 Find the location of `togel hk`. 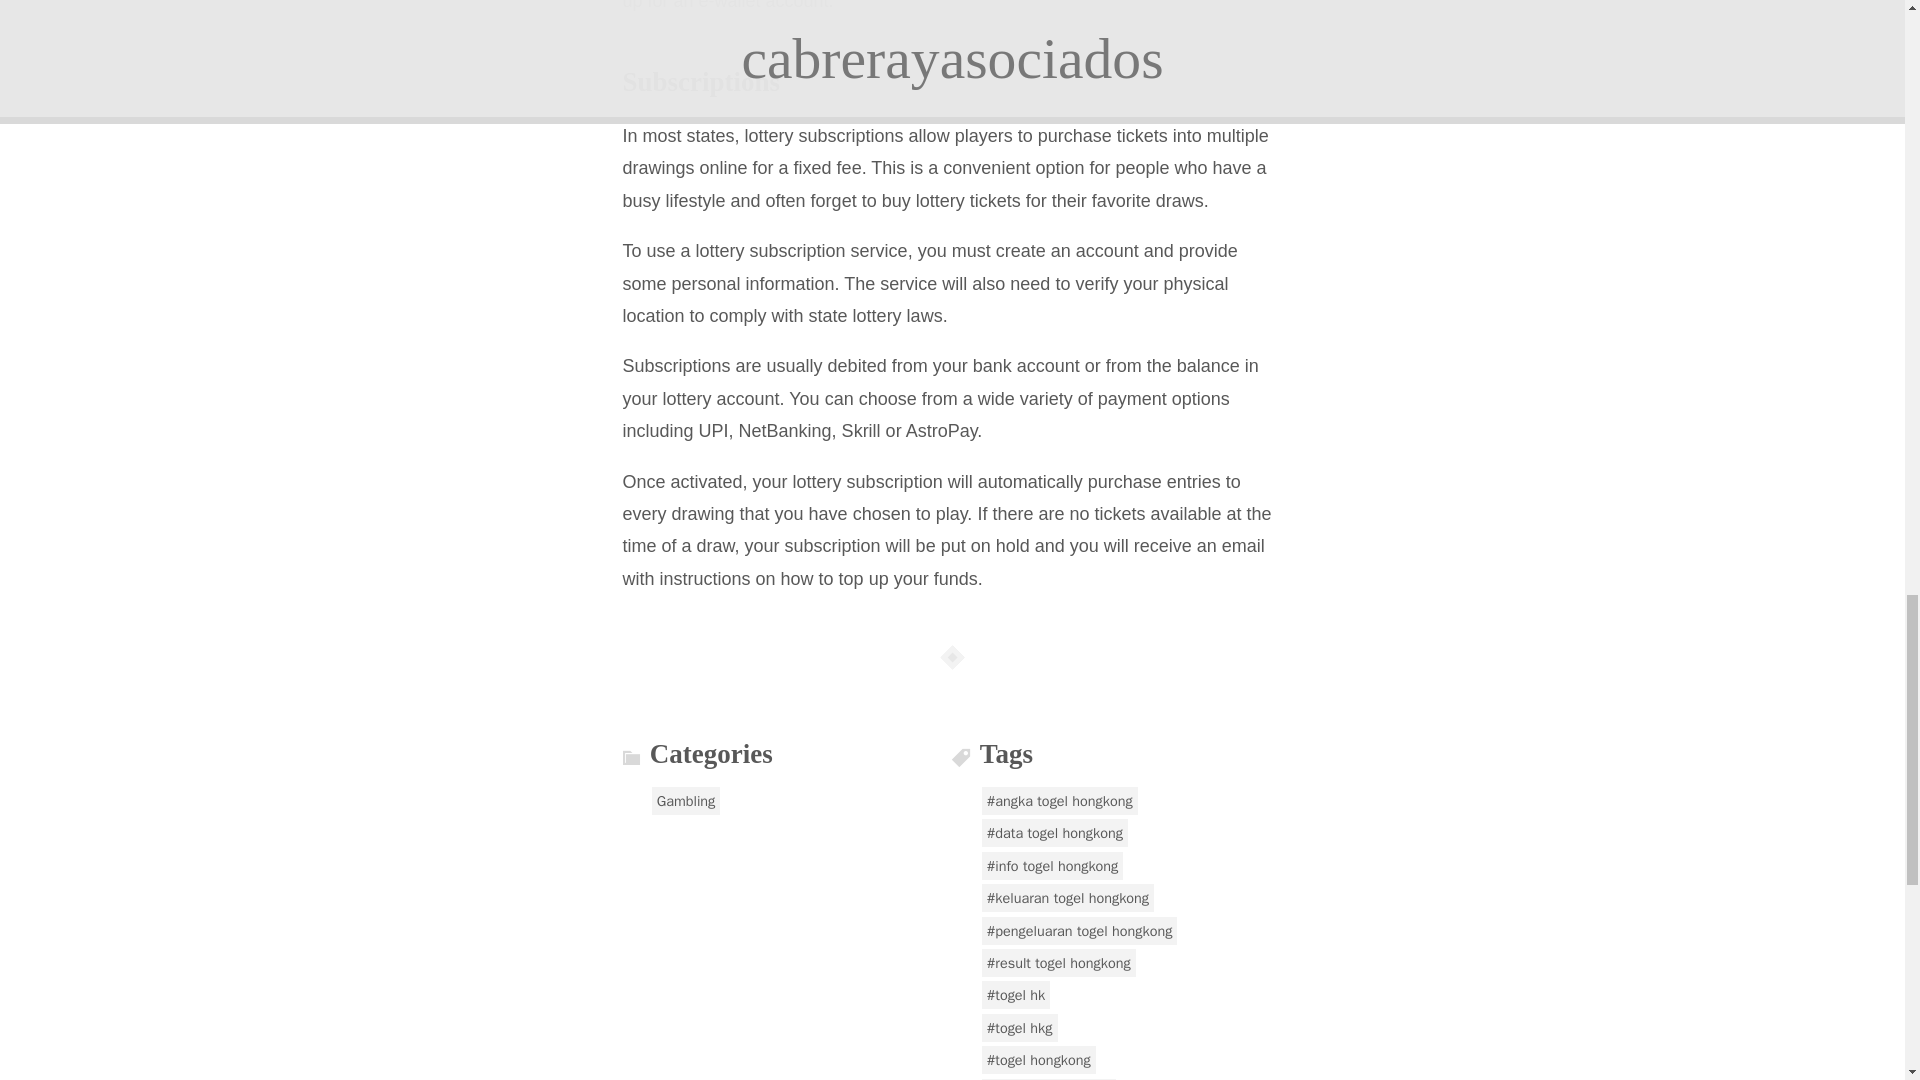

togel hk is located at coordinates (1016, 994).